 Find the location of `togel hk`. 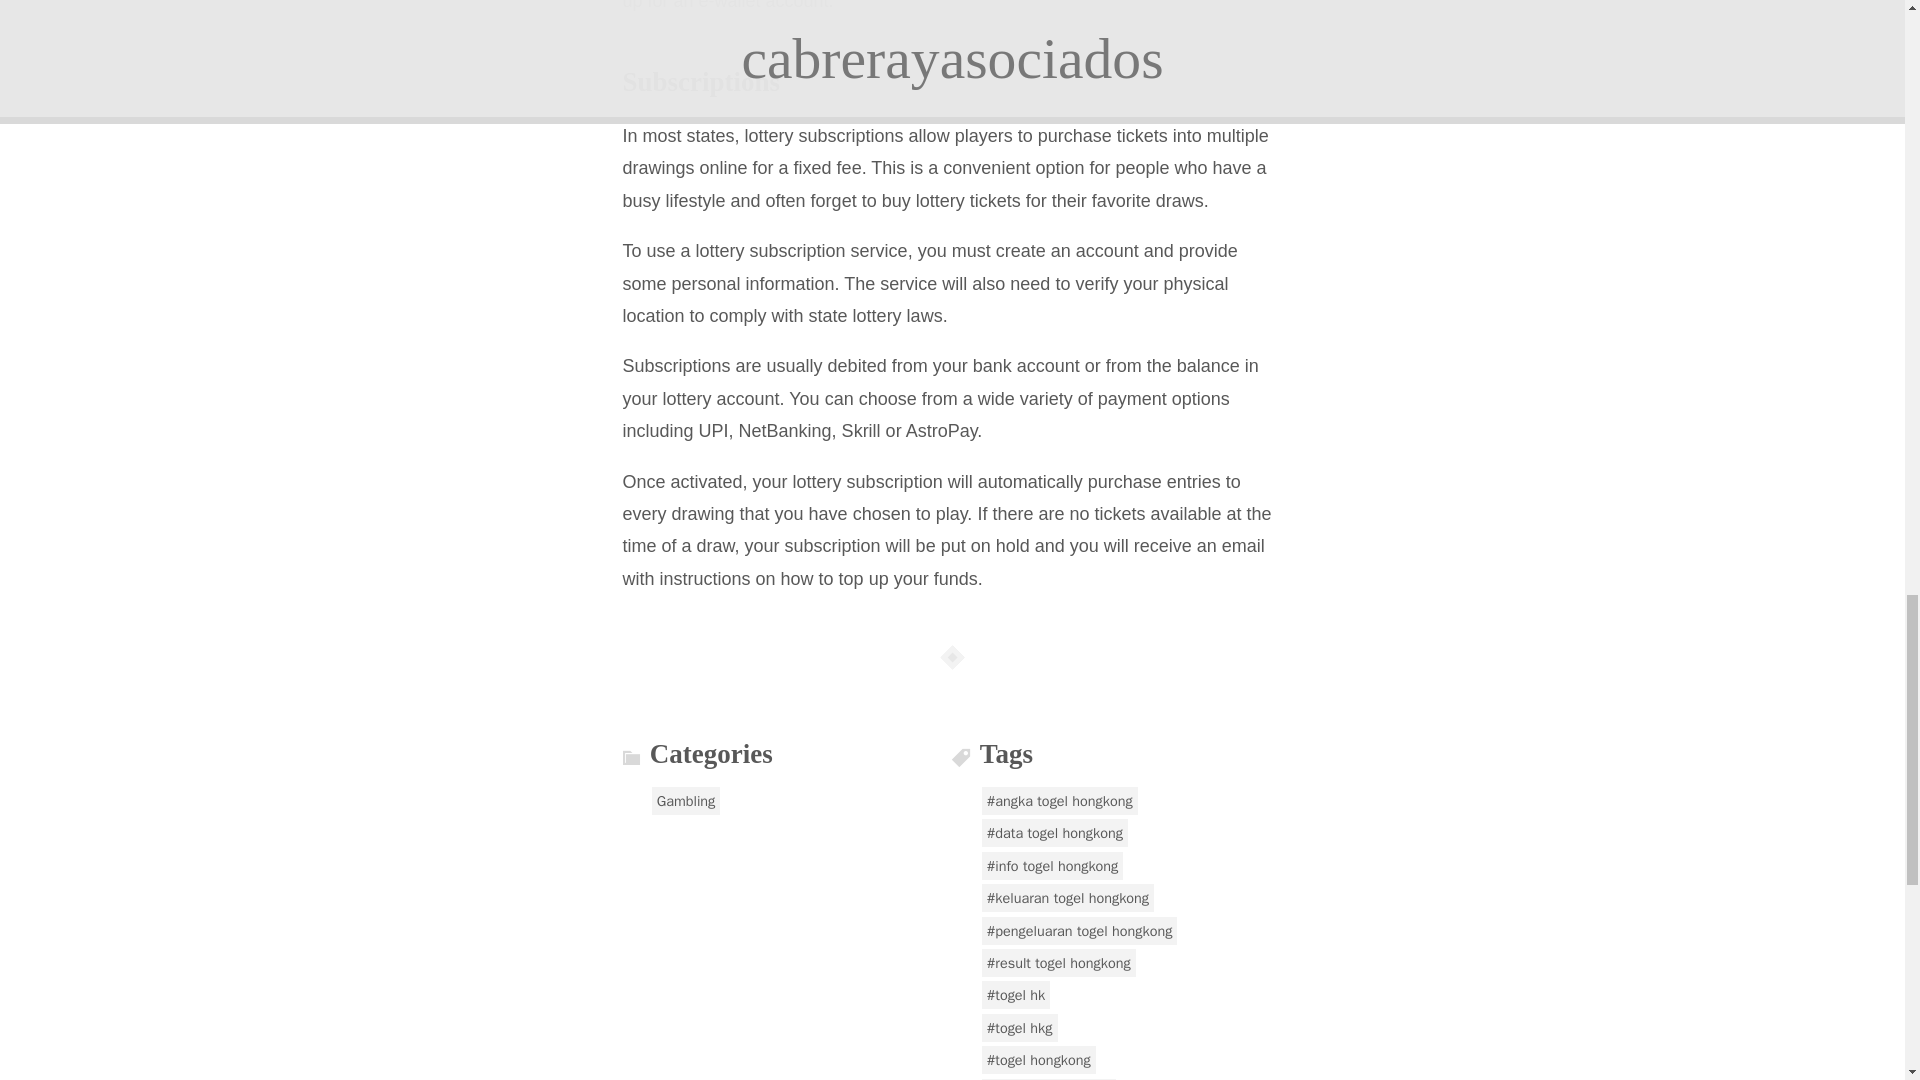

togel hk is located at coordinates (1016, 994).